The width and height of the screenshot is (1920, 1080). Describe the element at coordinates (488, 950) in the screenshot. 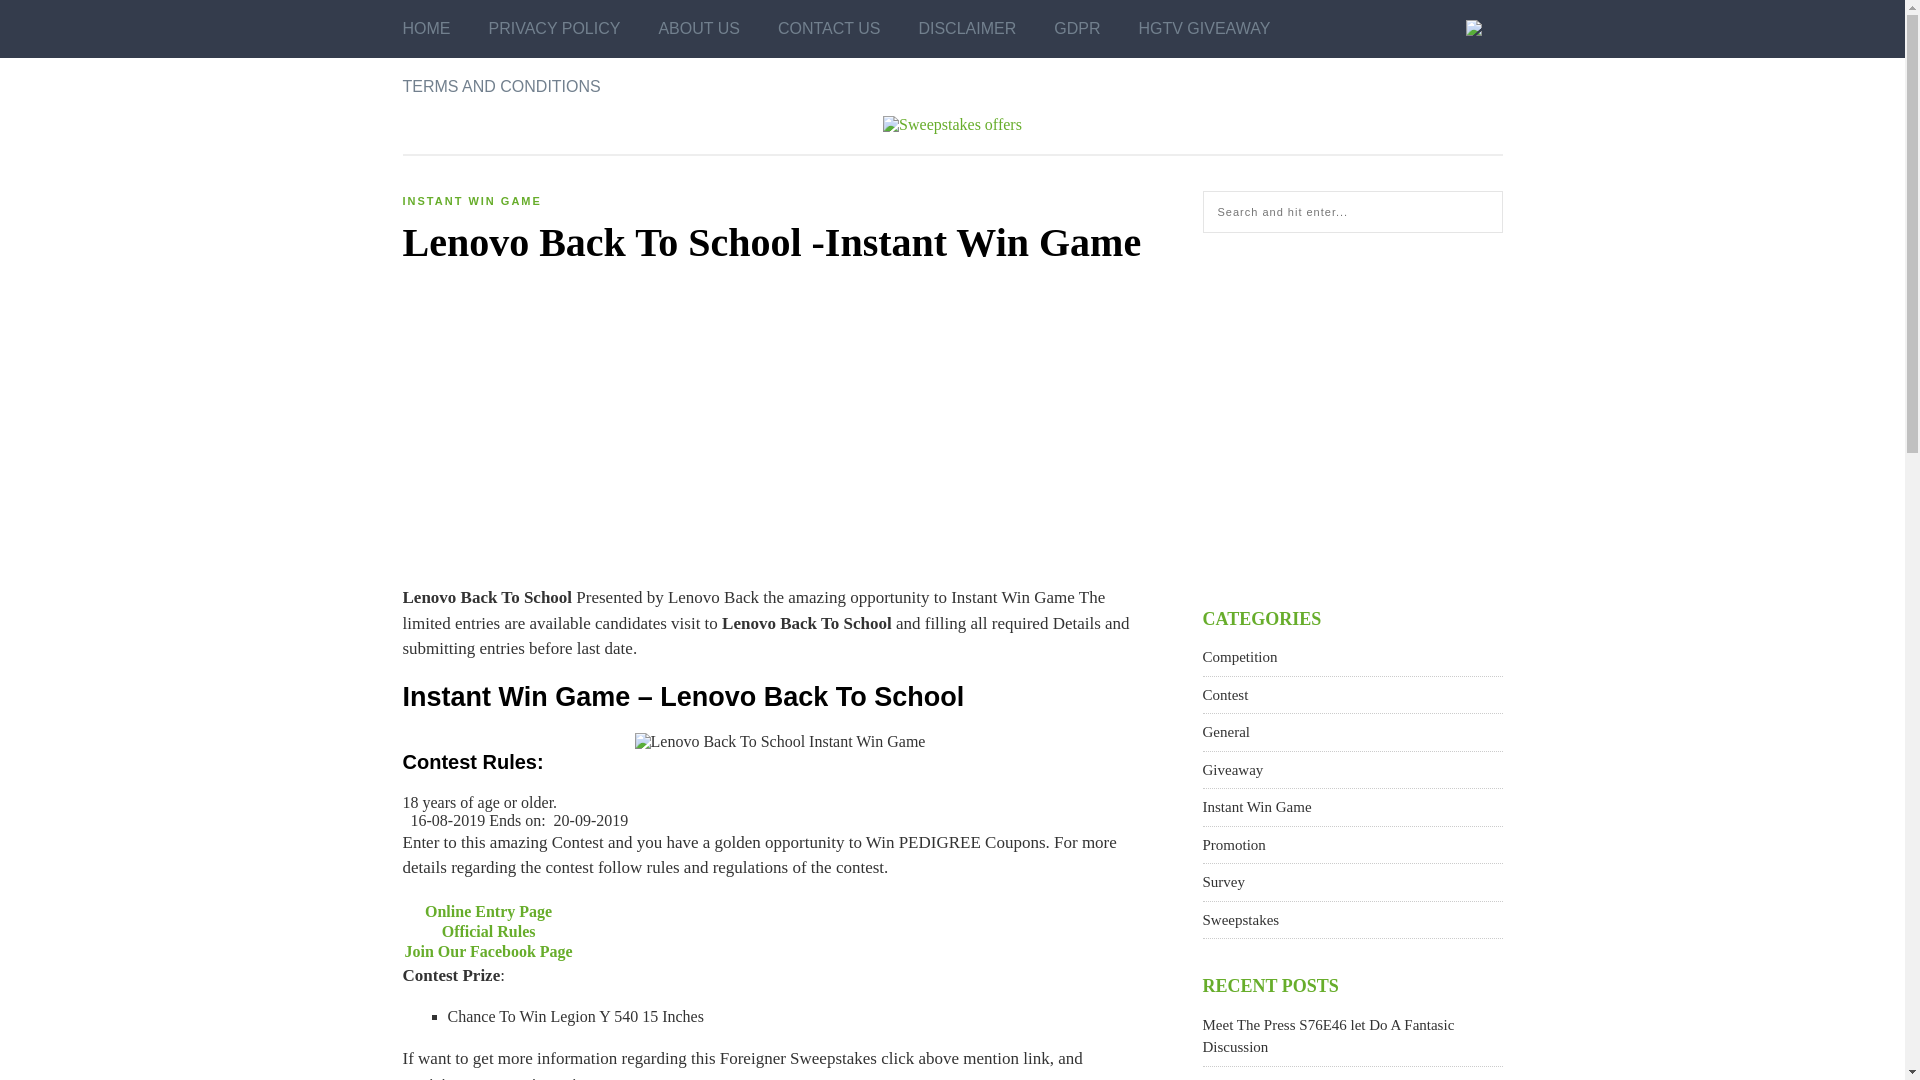

I see `Join Our Facebook Page` at that location.